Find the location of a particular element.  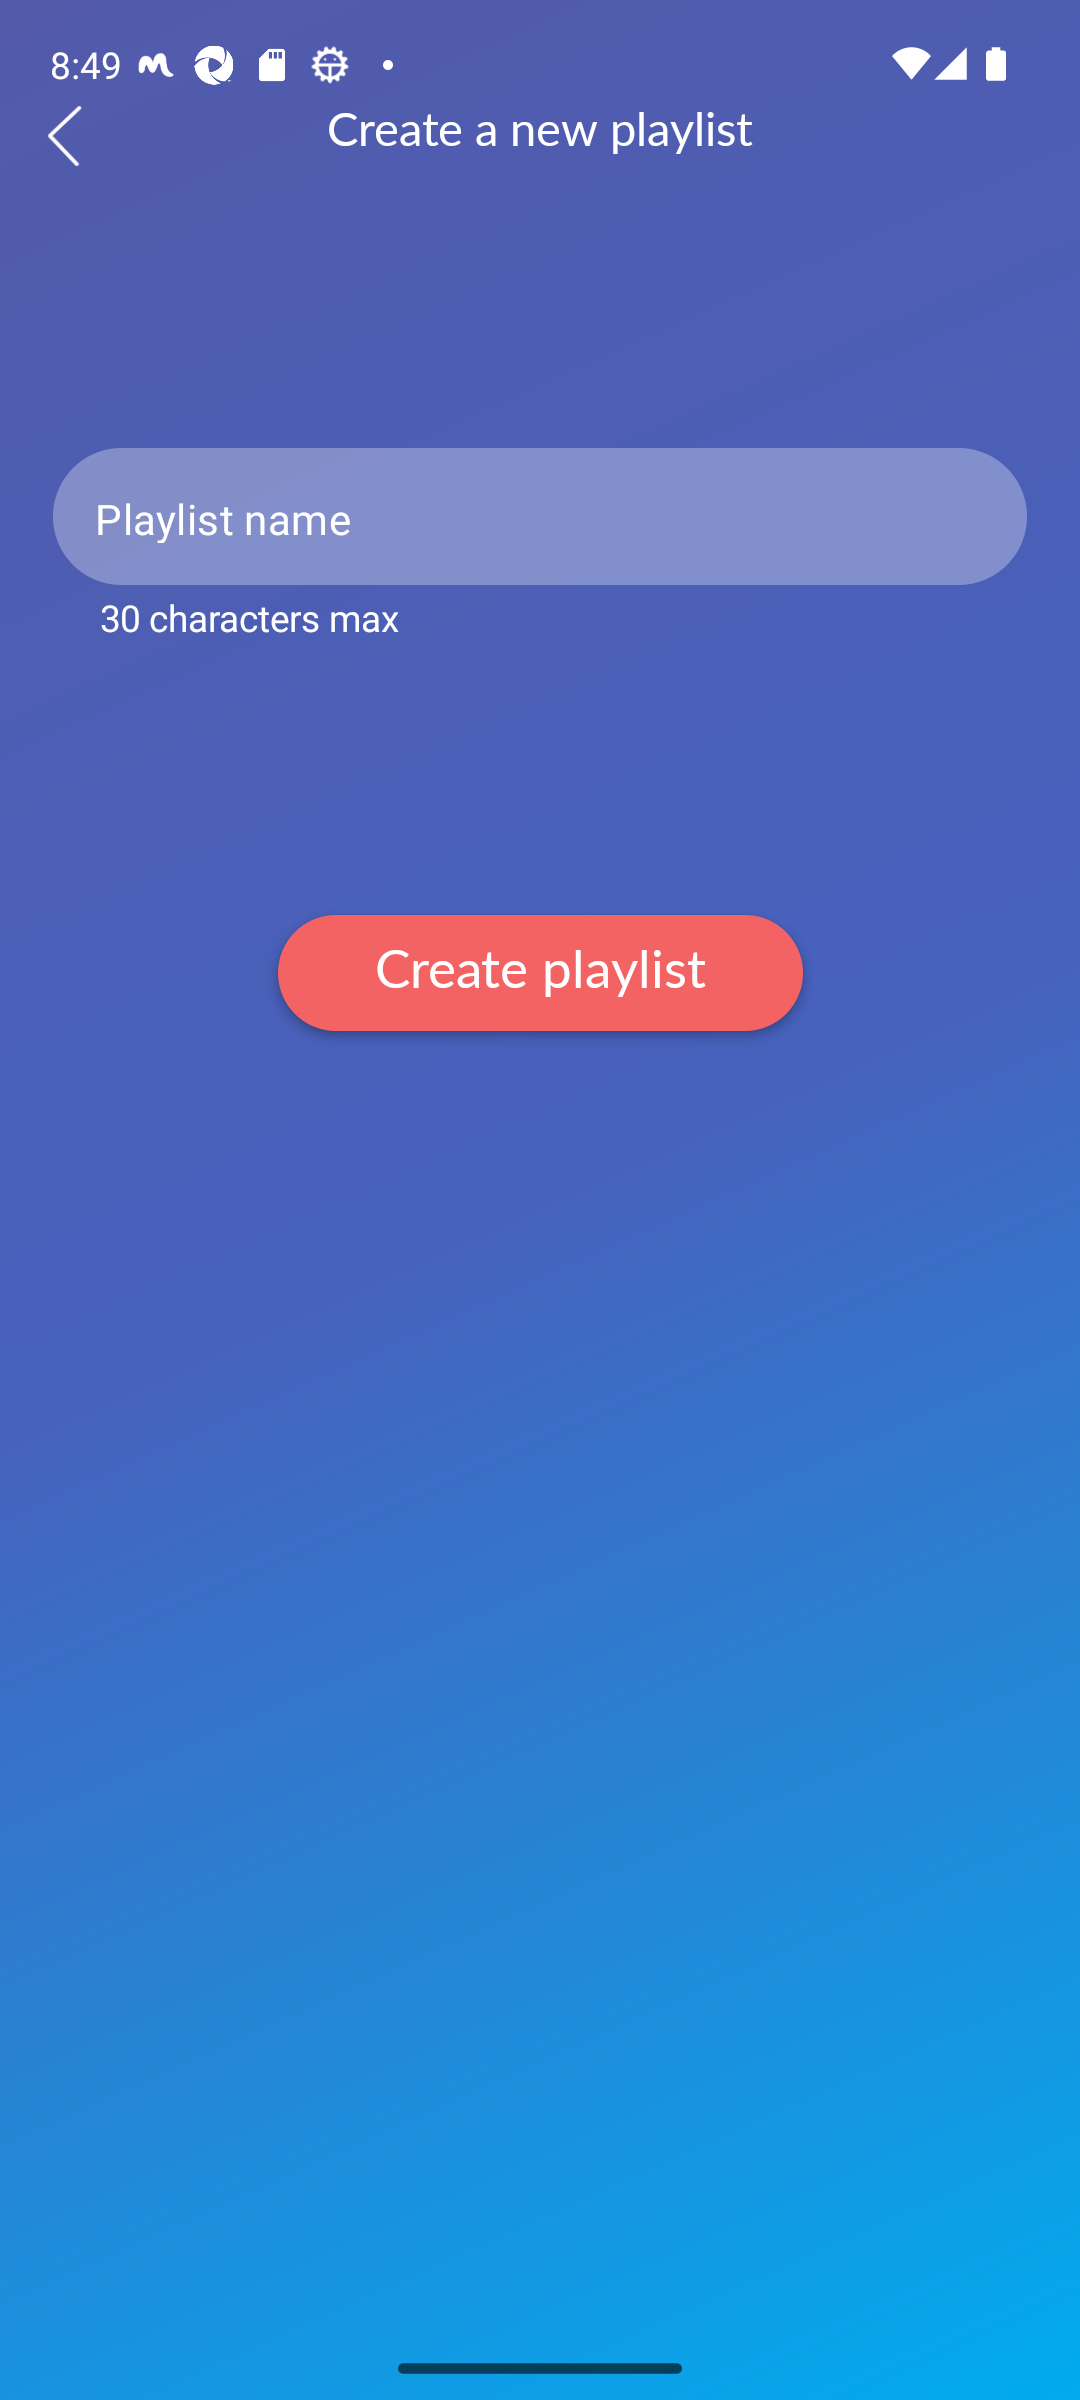

Create playlist is located at coordinates (540, 972).